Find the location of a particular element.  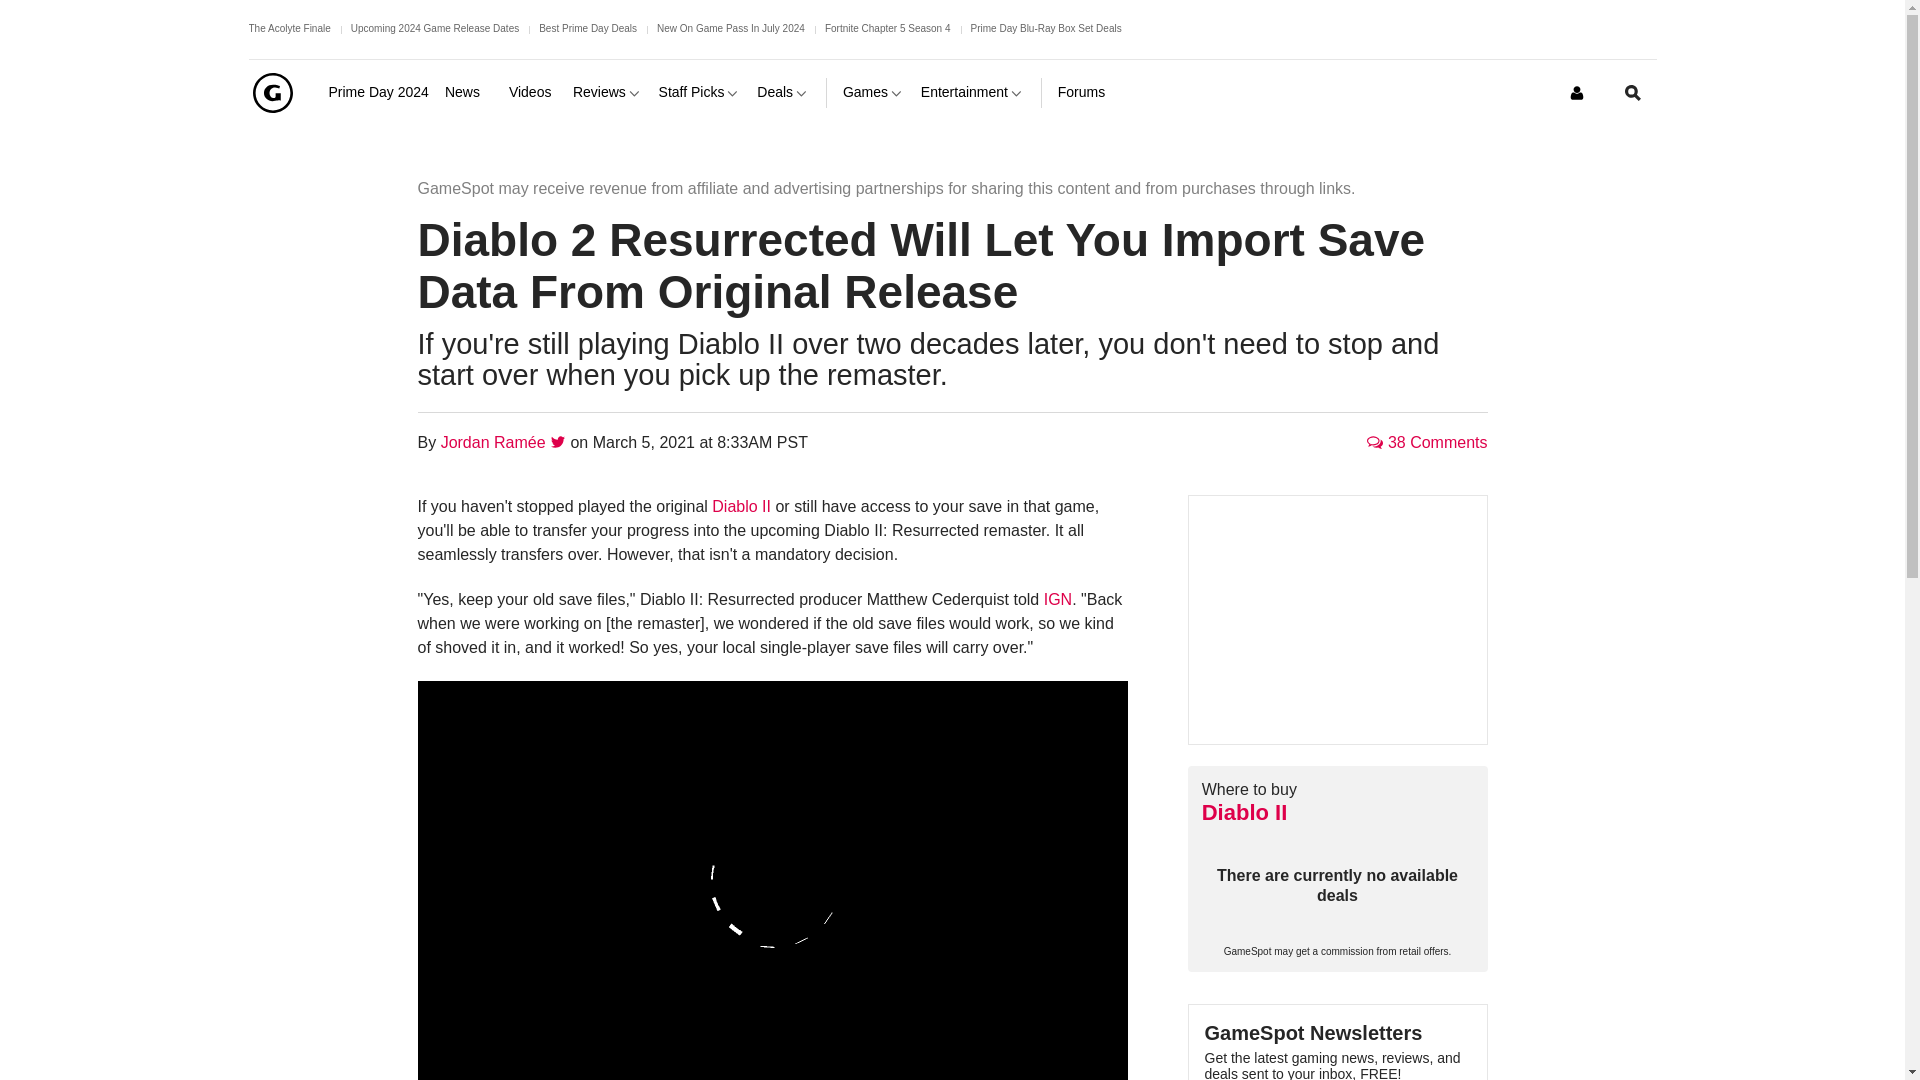

New On Game Pass In July 2024 is located at coordinates (730, 28).